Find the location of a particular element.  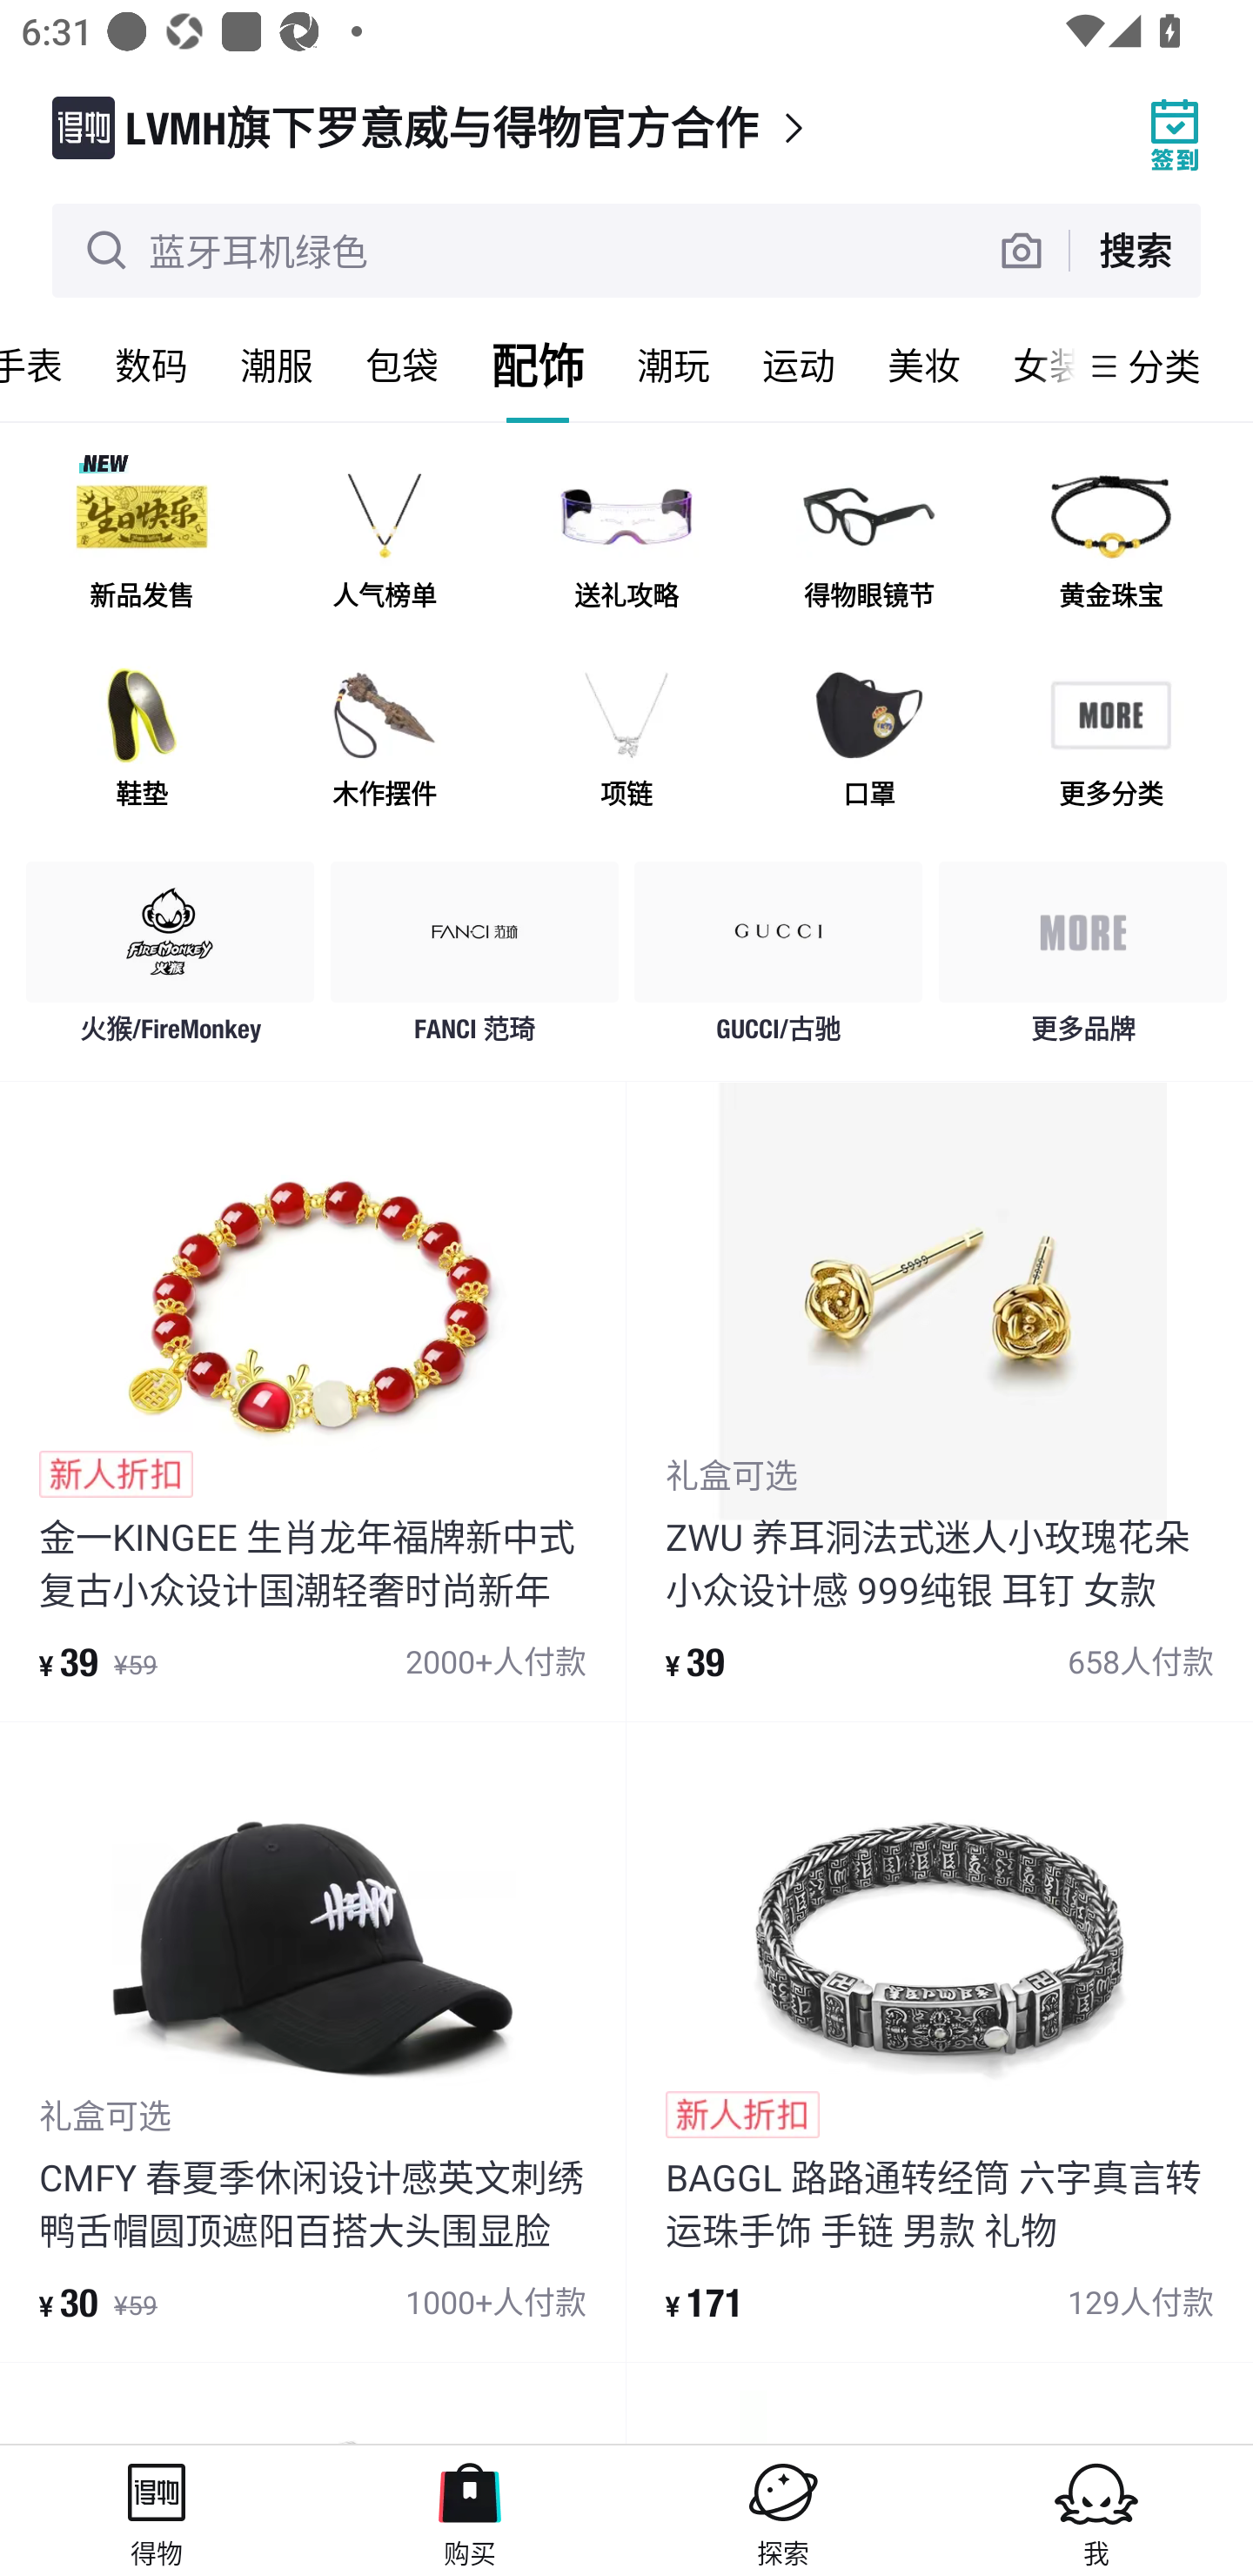

购买 is located at coordinates (470, 2510).